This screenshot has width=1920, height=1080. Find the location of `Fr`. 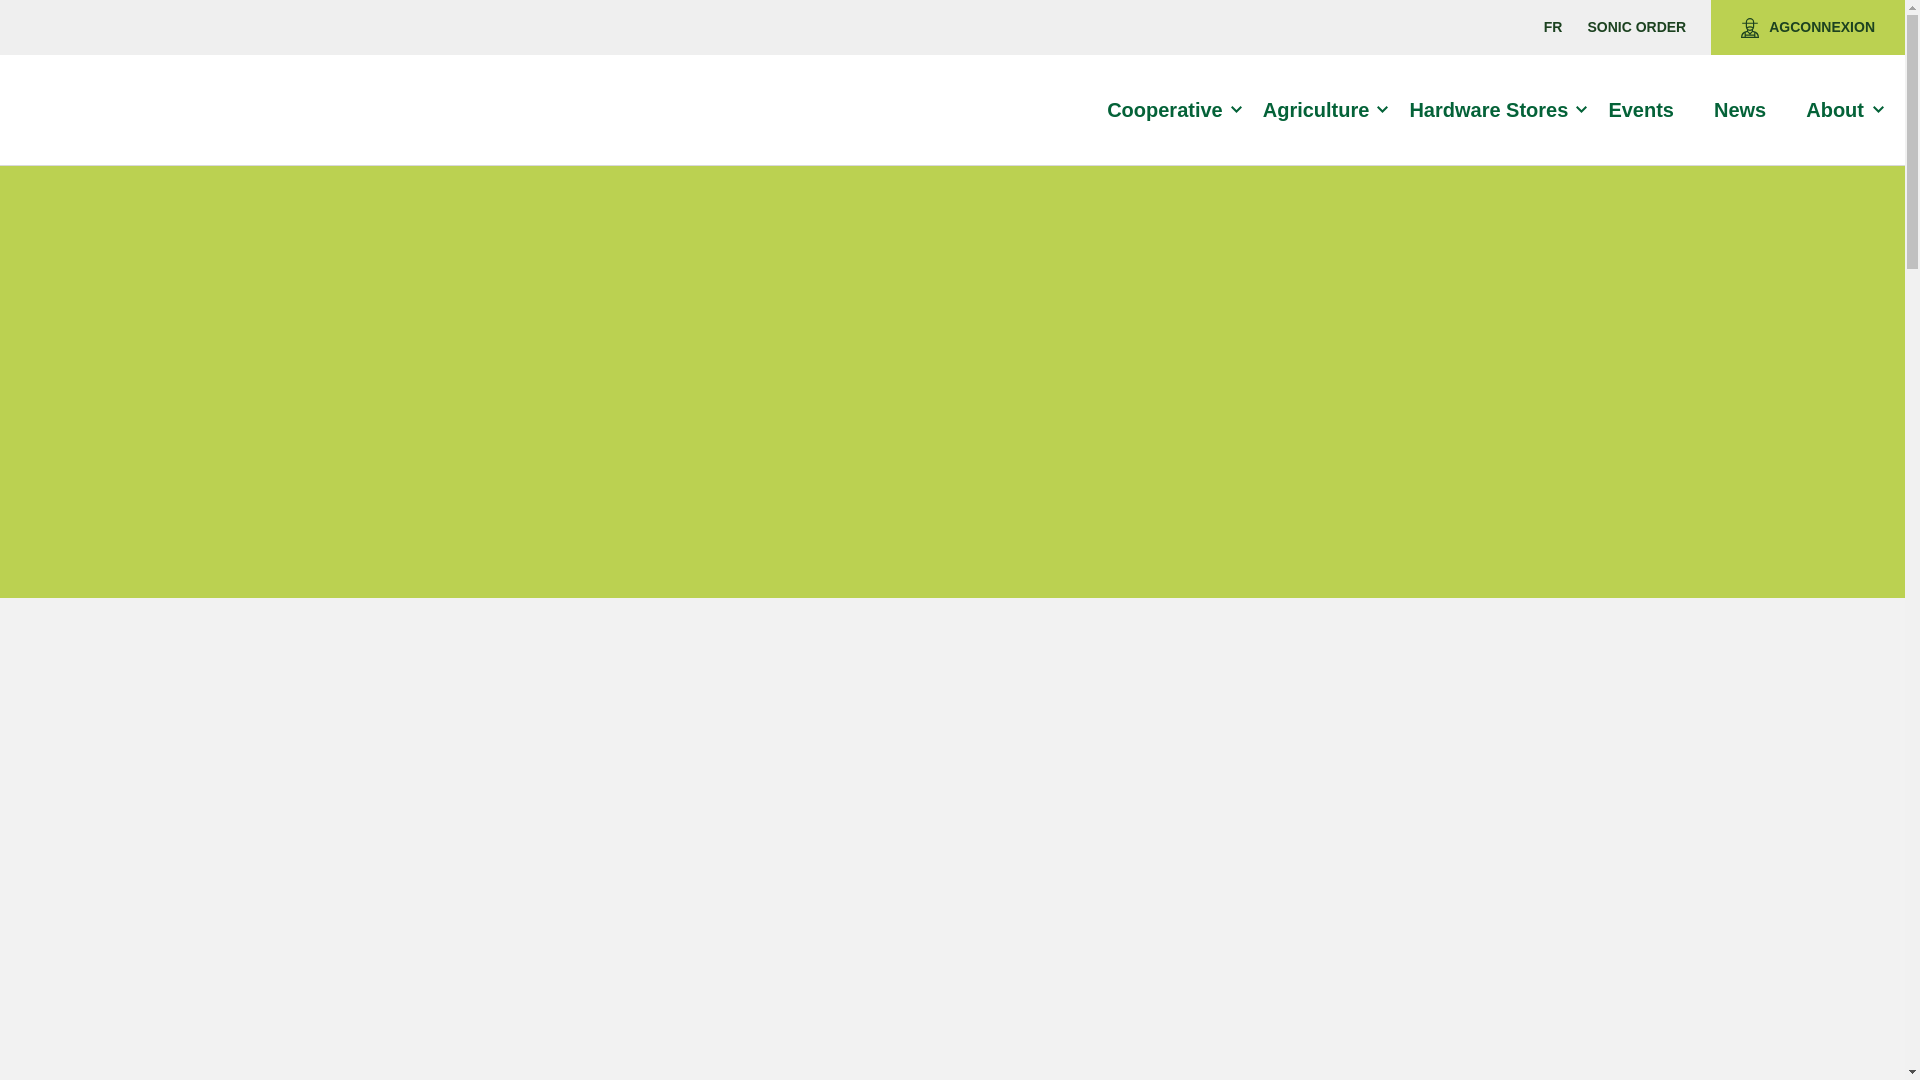

Fr is located at coordinates (1552, 27).